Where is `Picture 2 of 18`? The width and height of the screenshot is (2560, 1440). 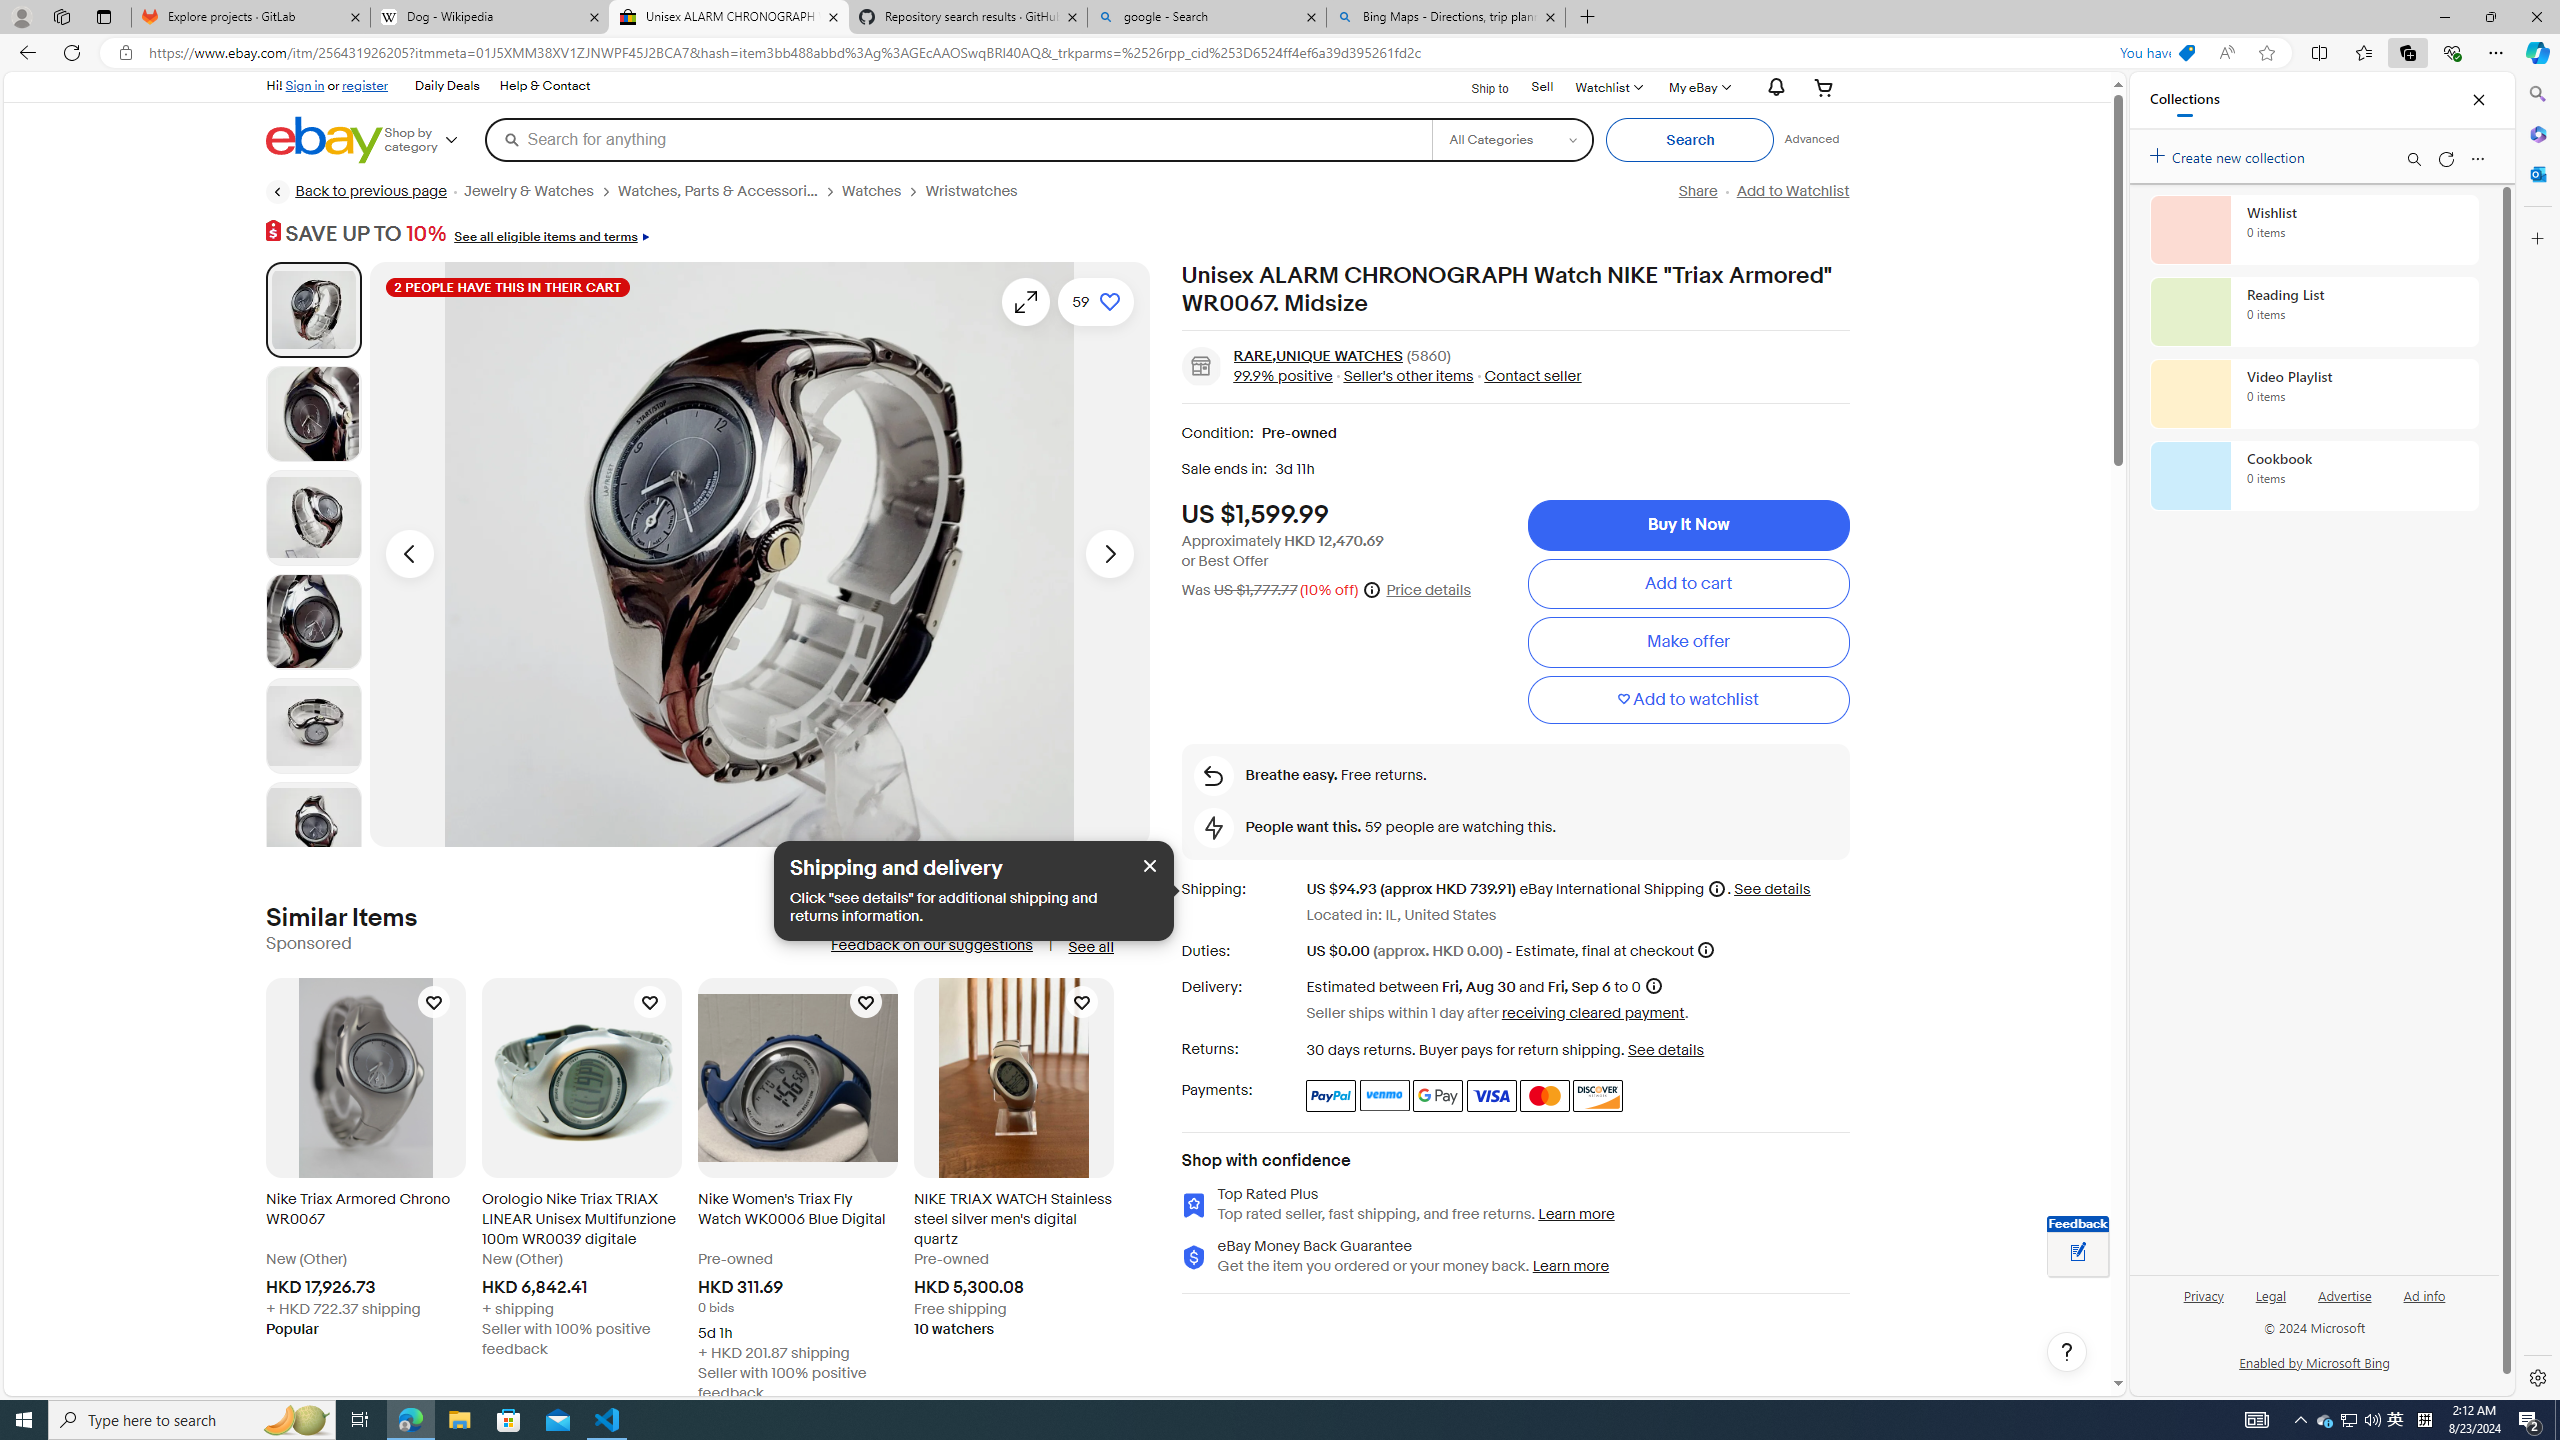 Picture 2 of 18 is located at coordinates (313, 412).